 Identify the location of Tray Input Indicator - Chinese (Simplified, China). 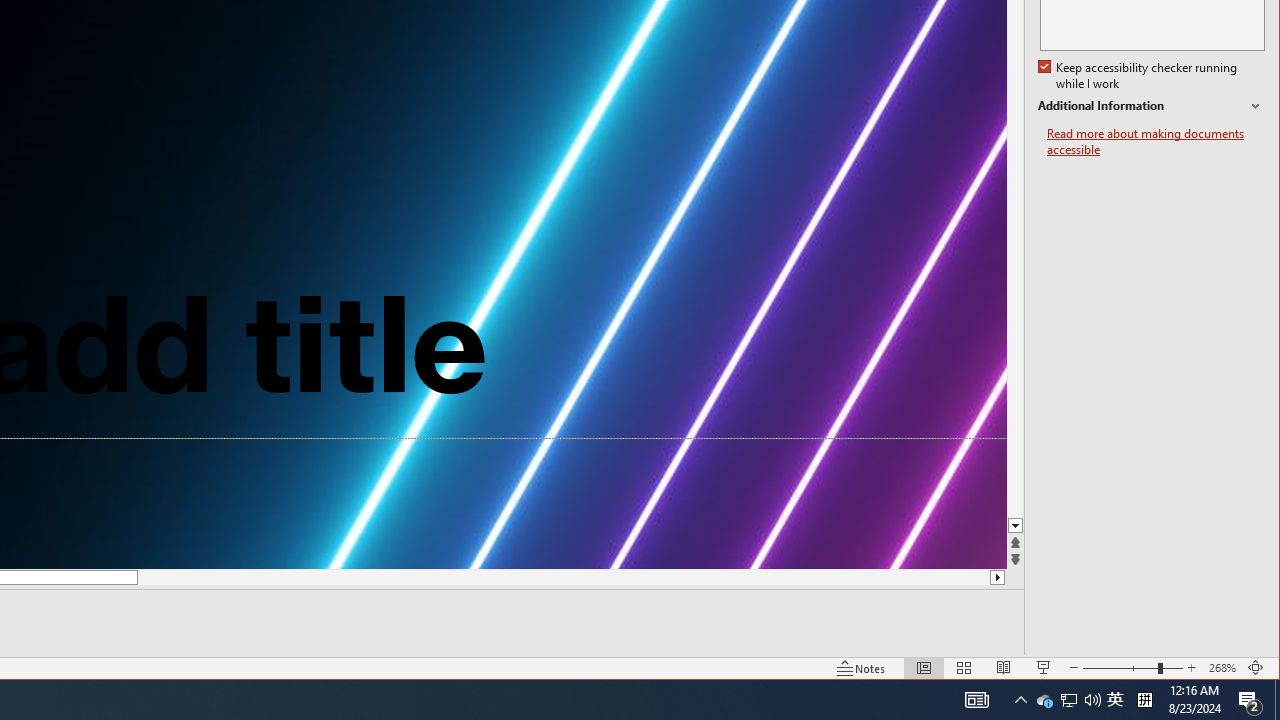
(1115, 700).